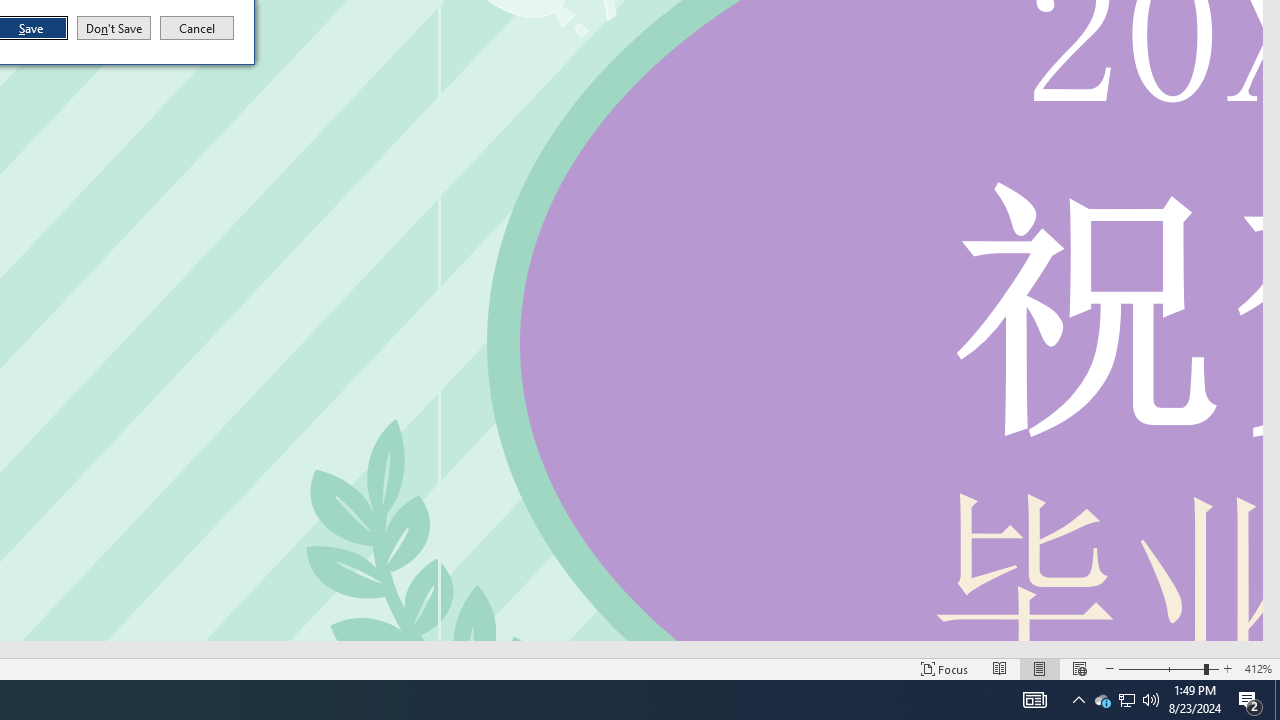  What do you see at coordinates (1250, 700) in the screenshot?
I see `Action Center, 2 new notifications` at bounding box center [1250, 700].